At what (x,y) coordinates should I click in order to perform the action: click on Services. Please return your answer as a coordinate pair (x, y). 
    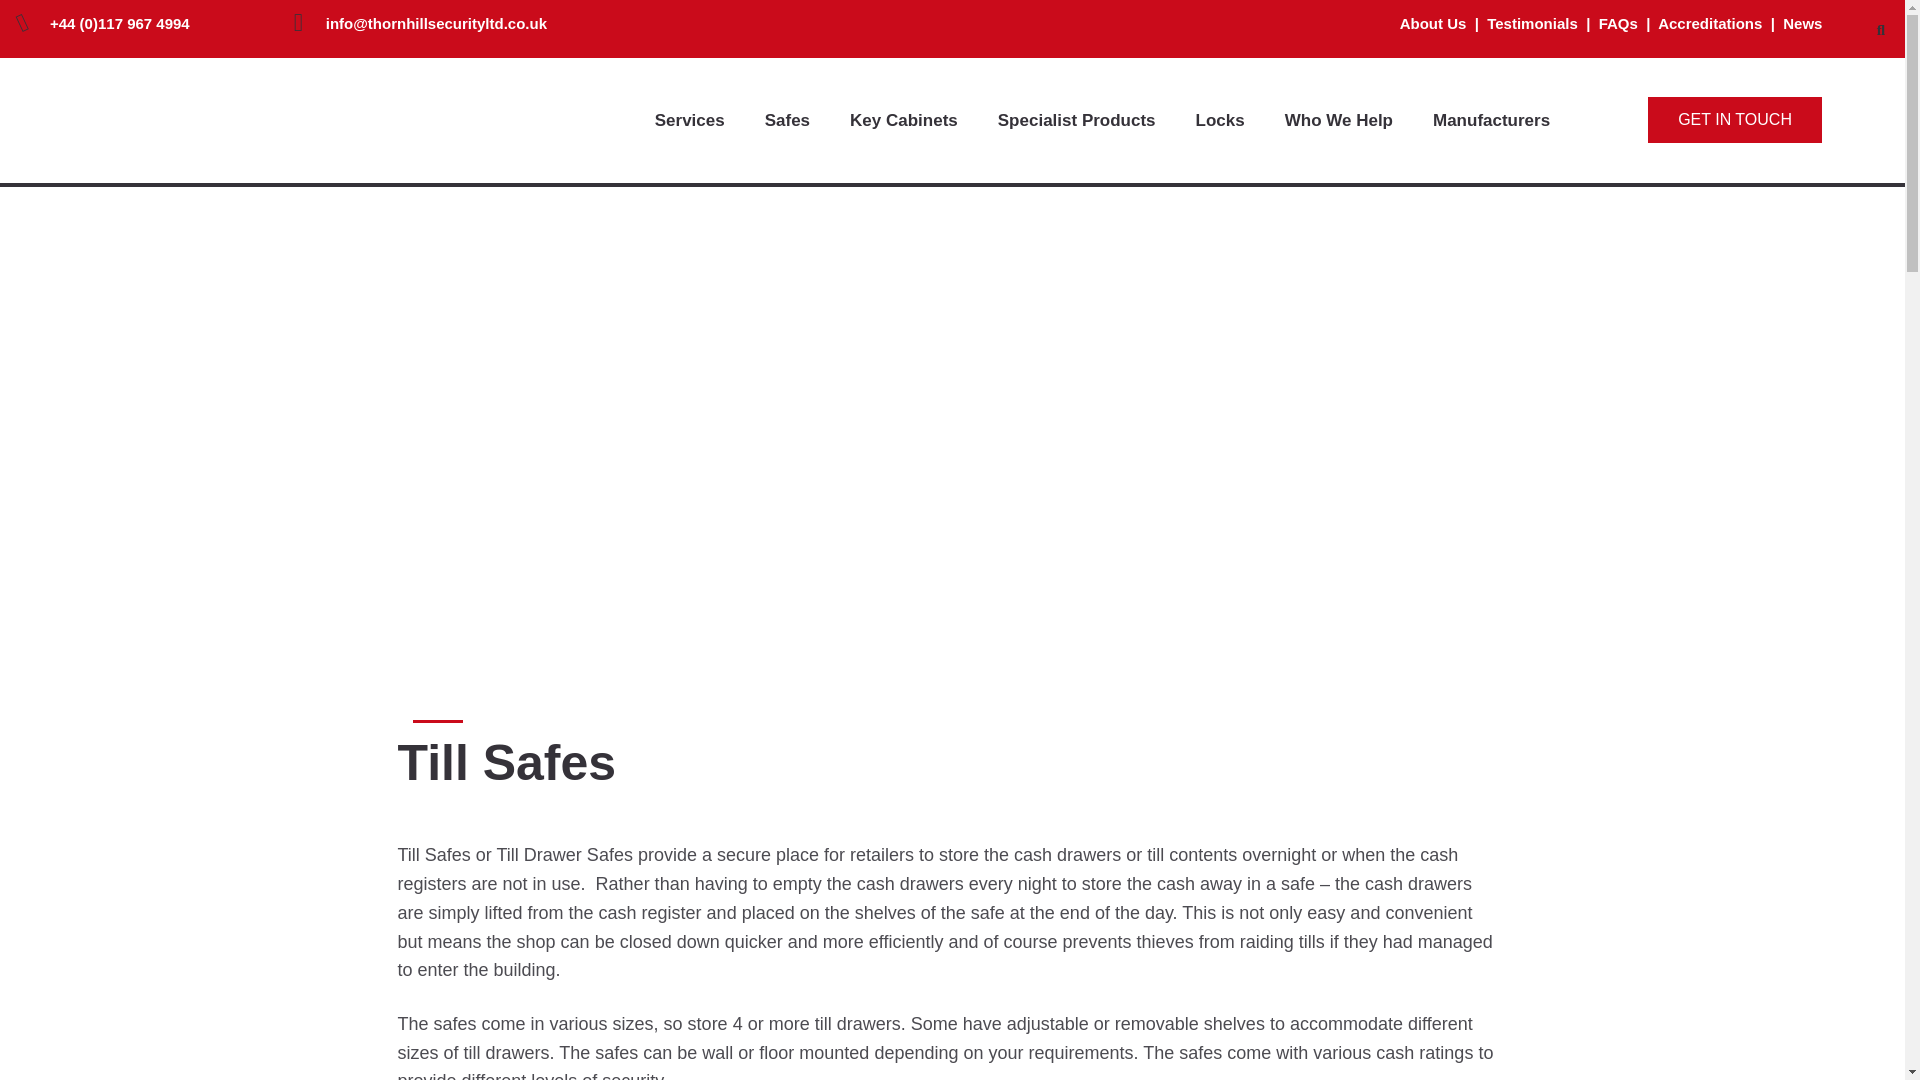
    Looking at the image, I should click on (694, 120).